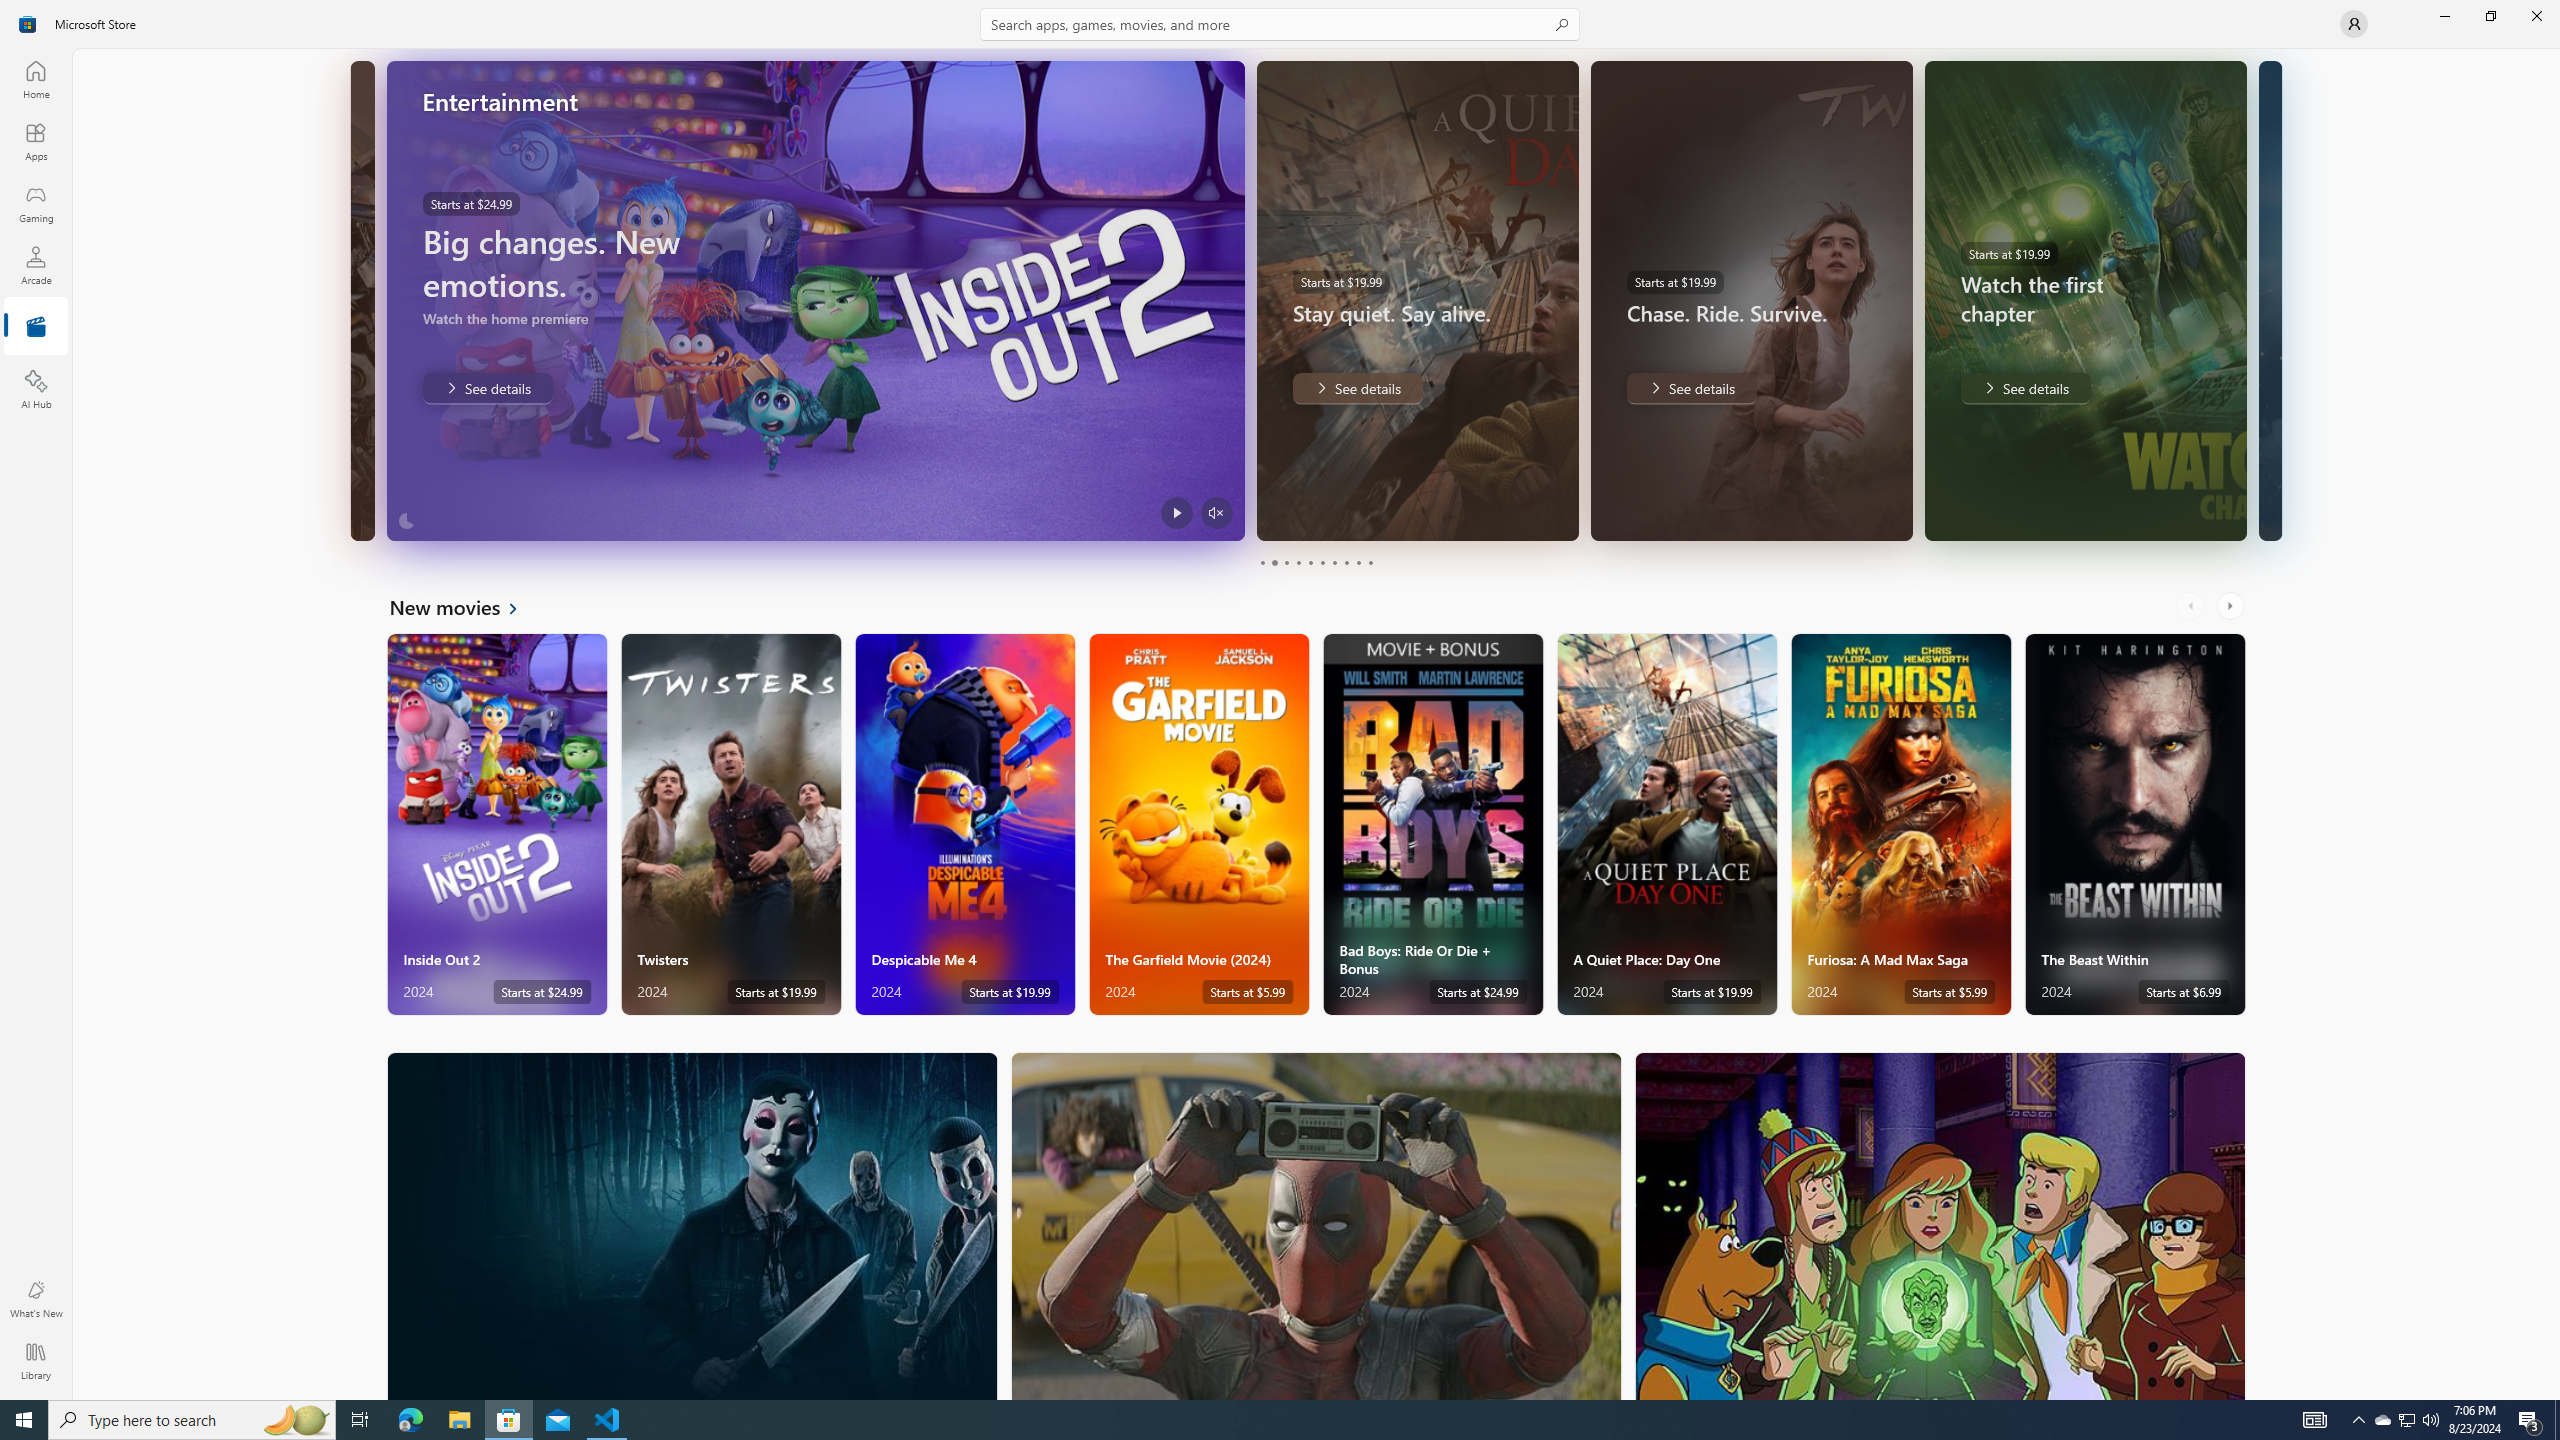 The width and height of the screenshot is (2560, 1440). What do you see at coordinates (1176, 512) in the screenshot?
I see `Play Trailer` at bounding box center [1176, 512].